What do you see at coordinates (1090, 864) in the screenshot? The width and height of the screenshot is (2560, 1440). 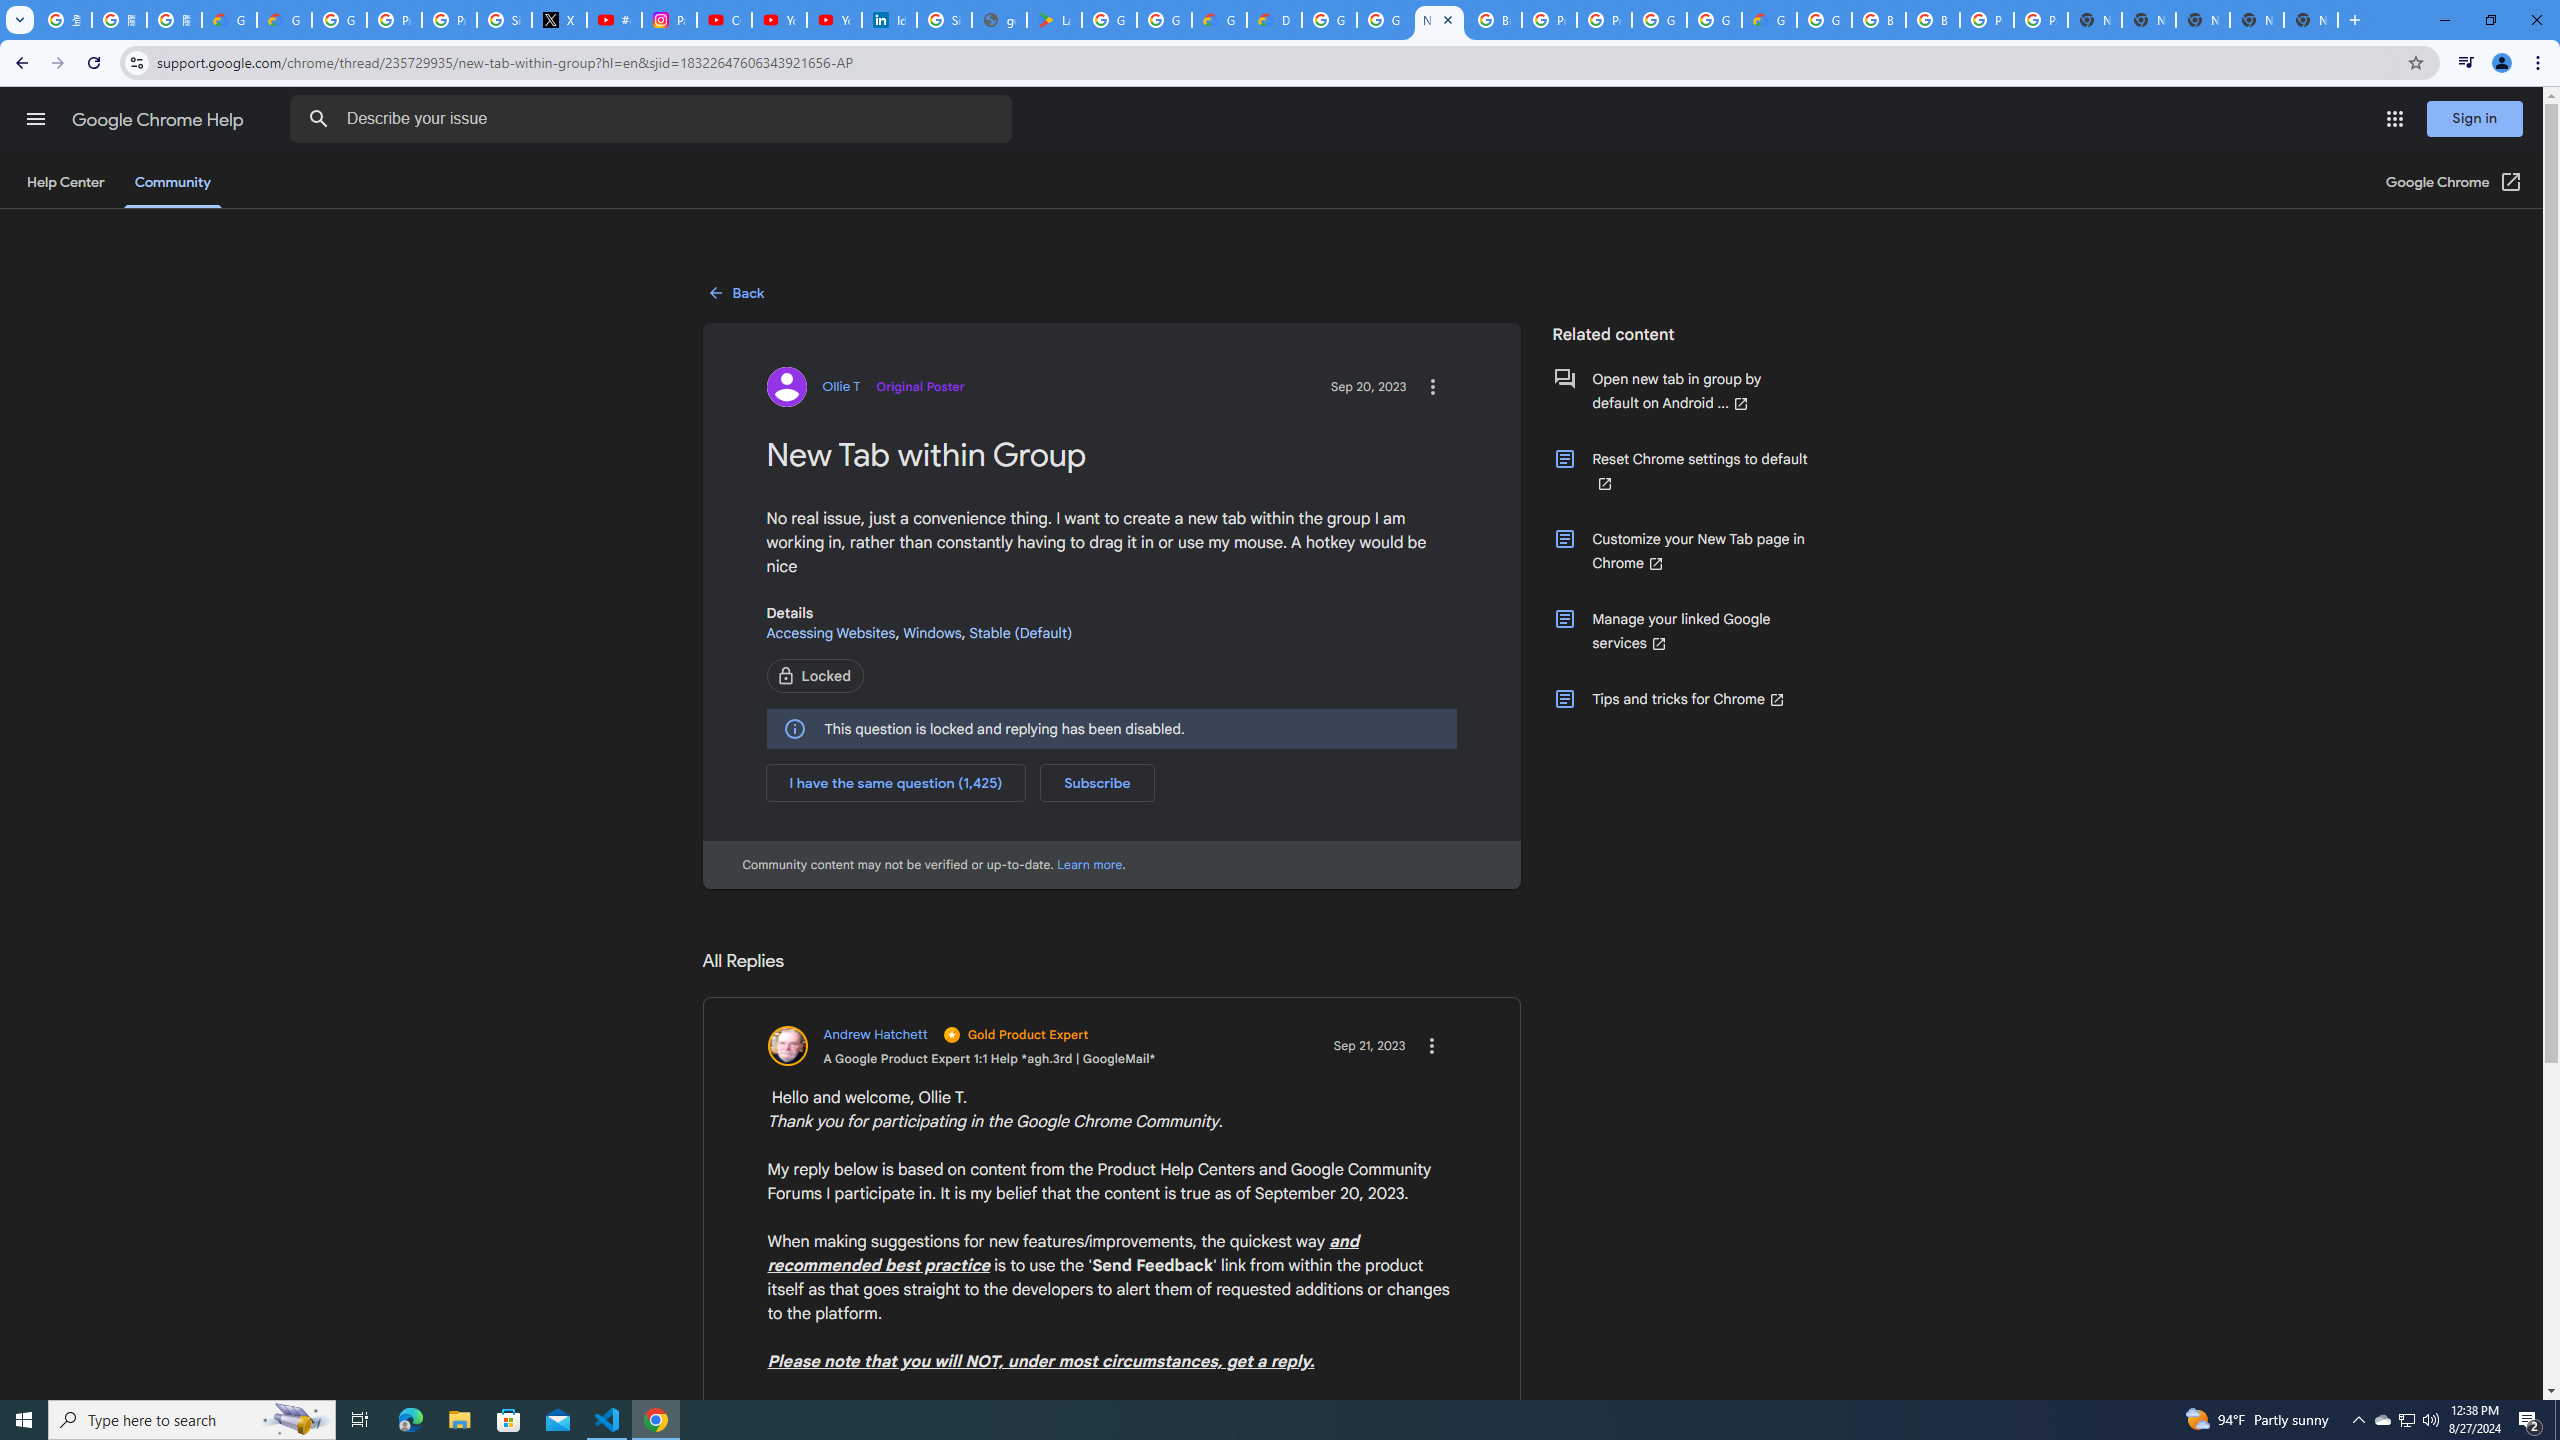 I see `Community content may not be verified or up-to-date.` at bounding box center [1090, 864].